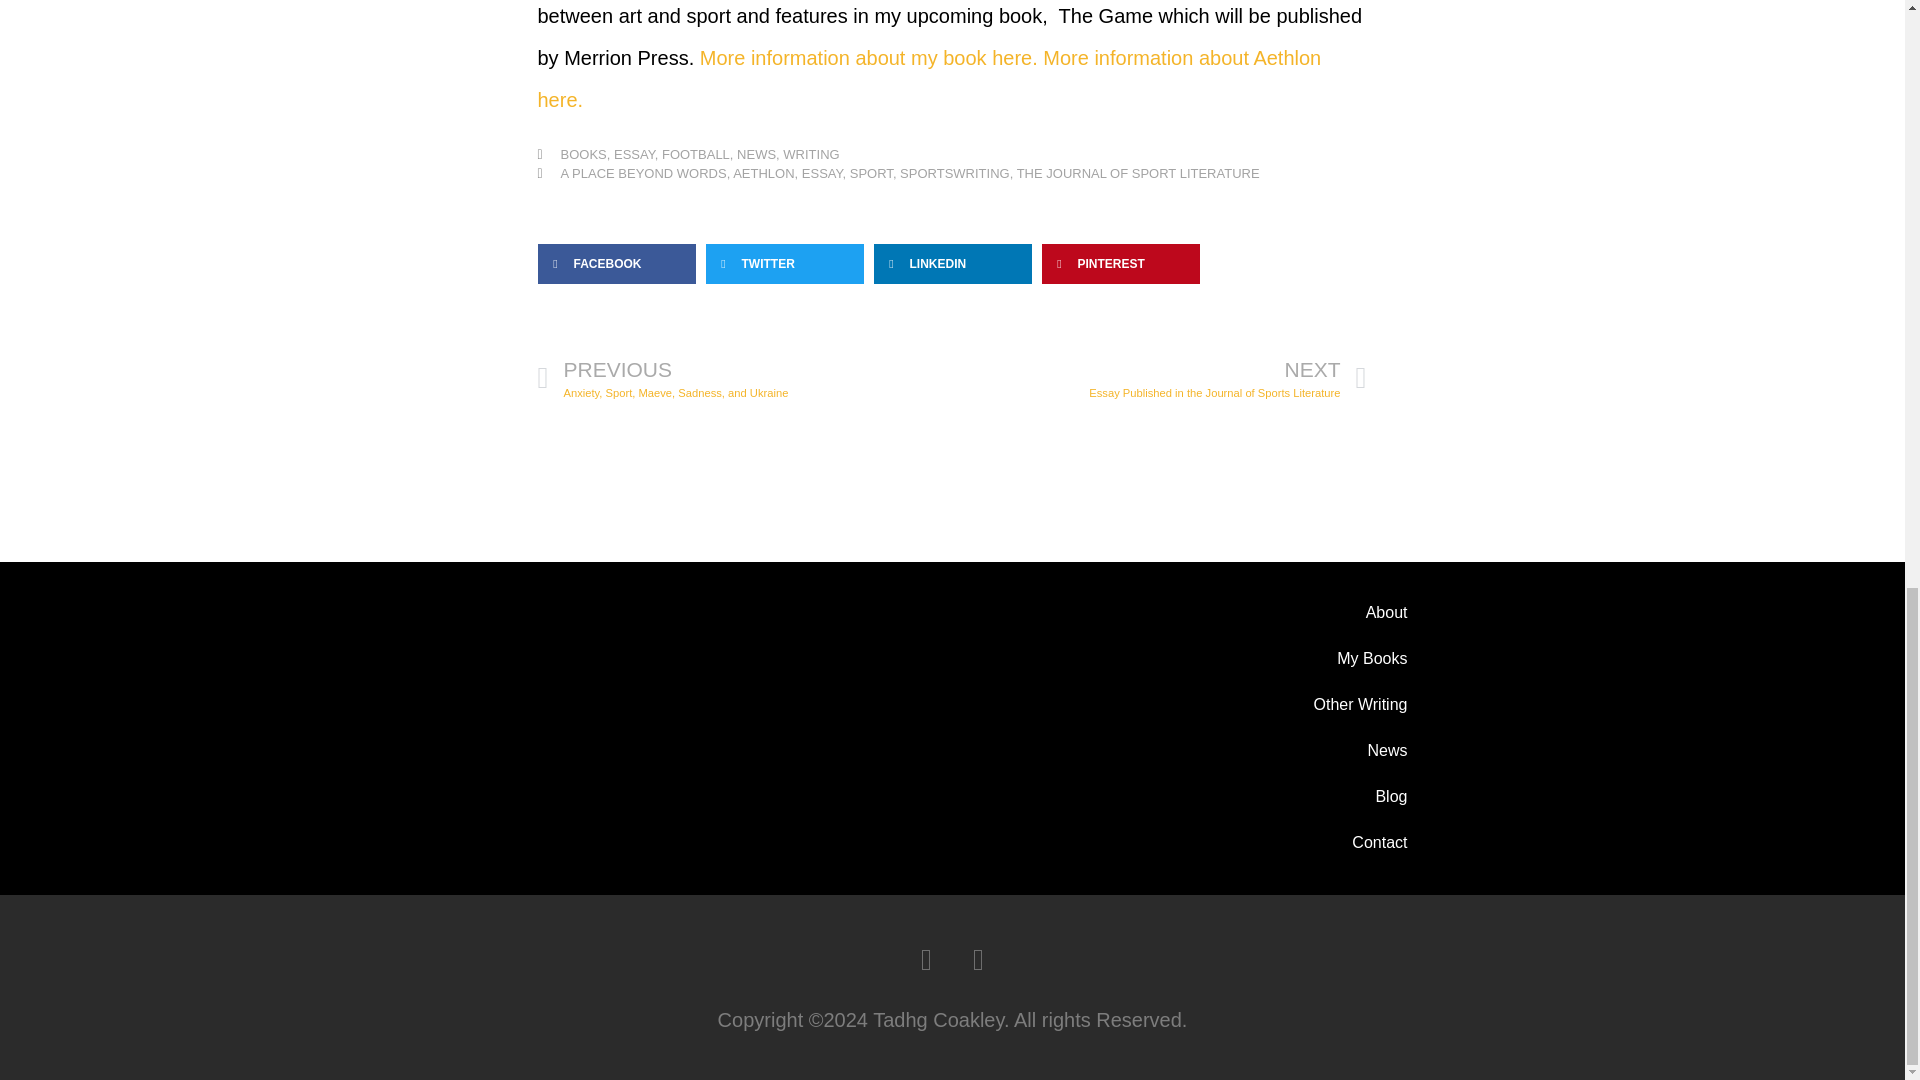 This screenshot has height=1080, width=1920. Describe the element at coordinates (642, 174) in the screenshot. I see `A PLACE BEYOND WORDS` at that location.